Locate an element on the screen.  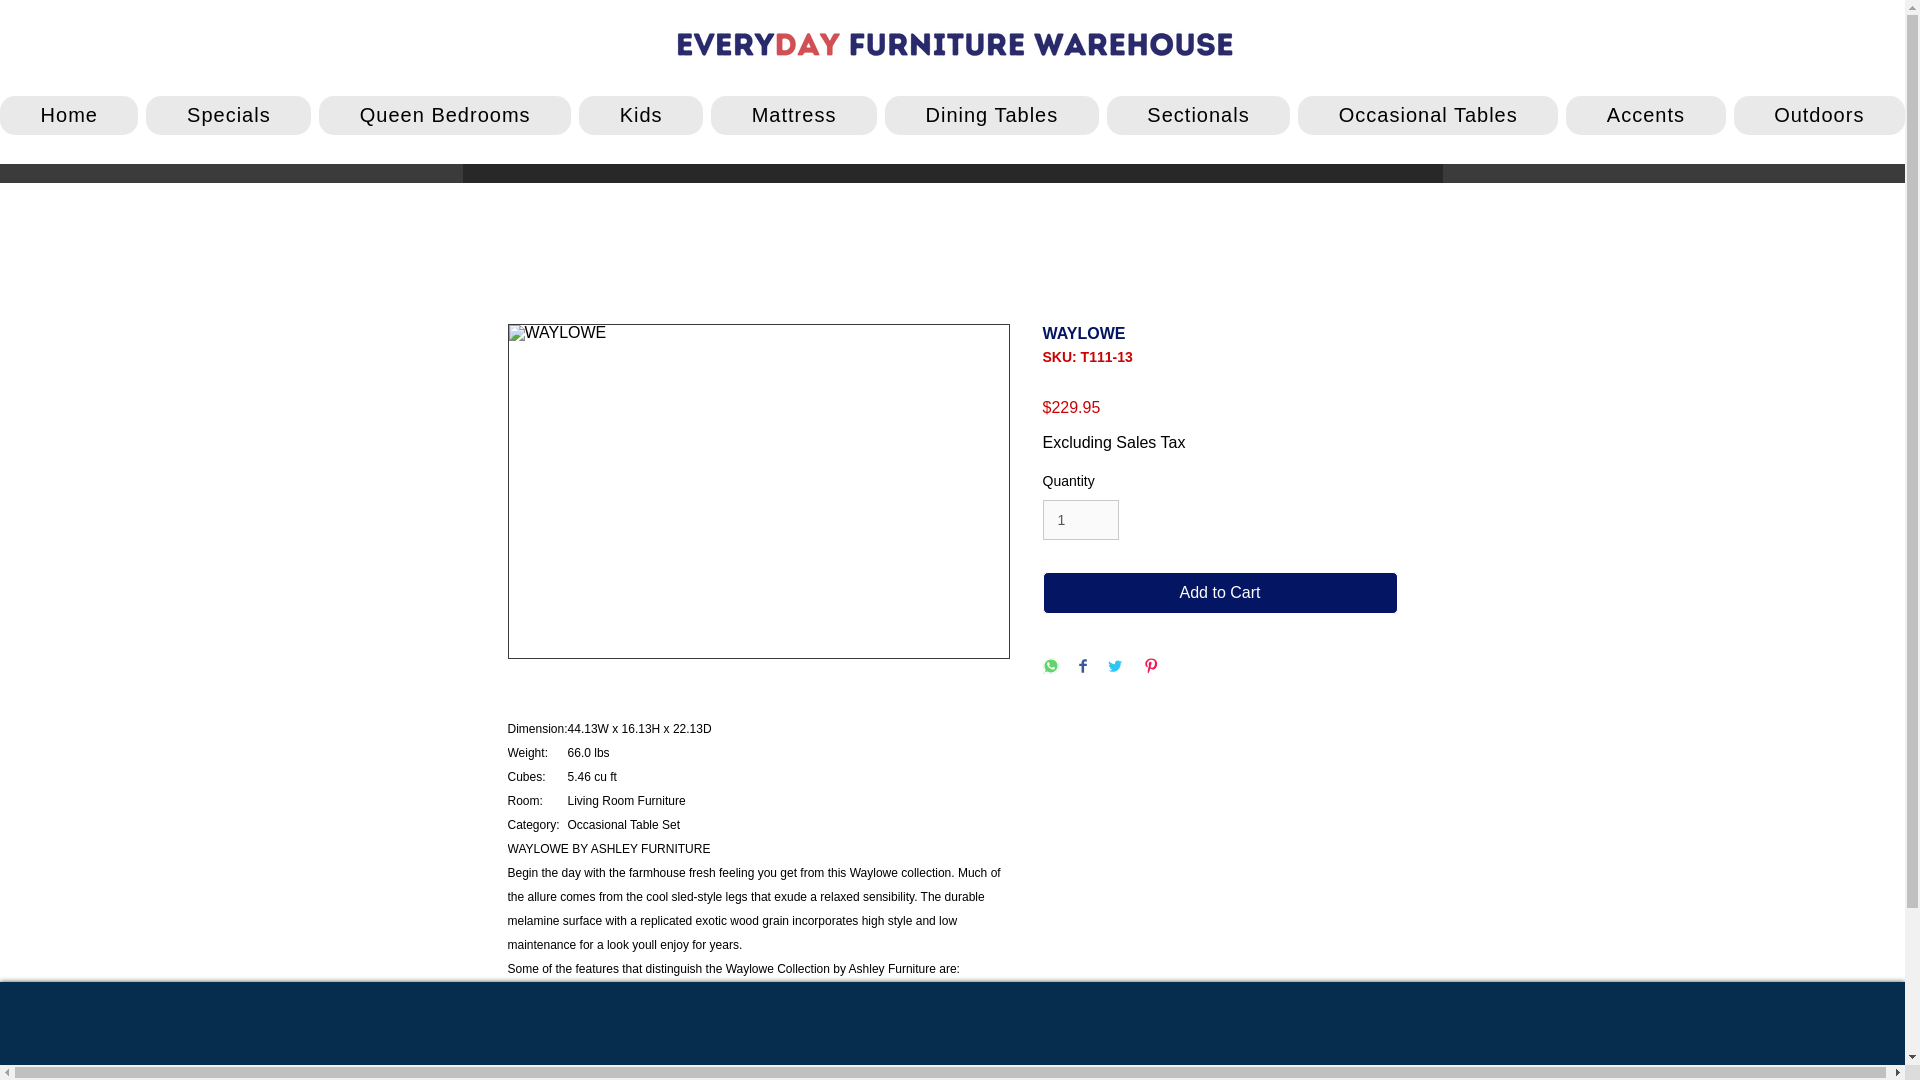
Dining Tables is located at coordinates (992, 116).